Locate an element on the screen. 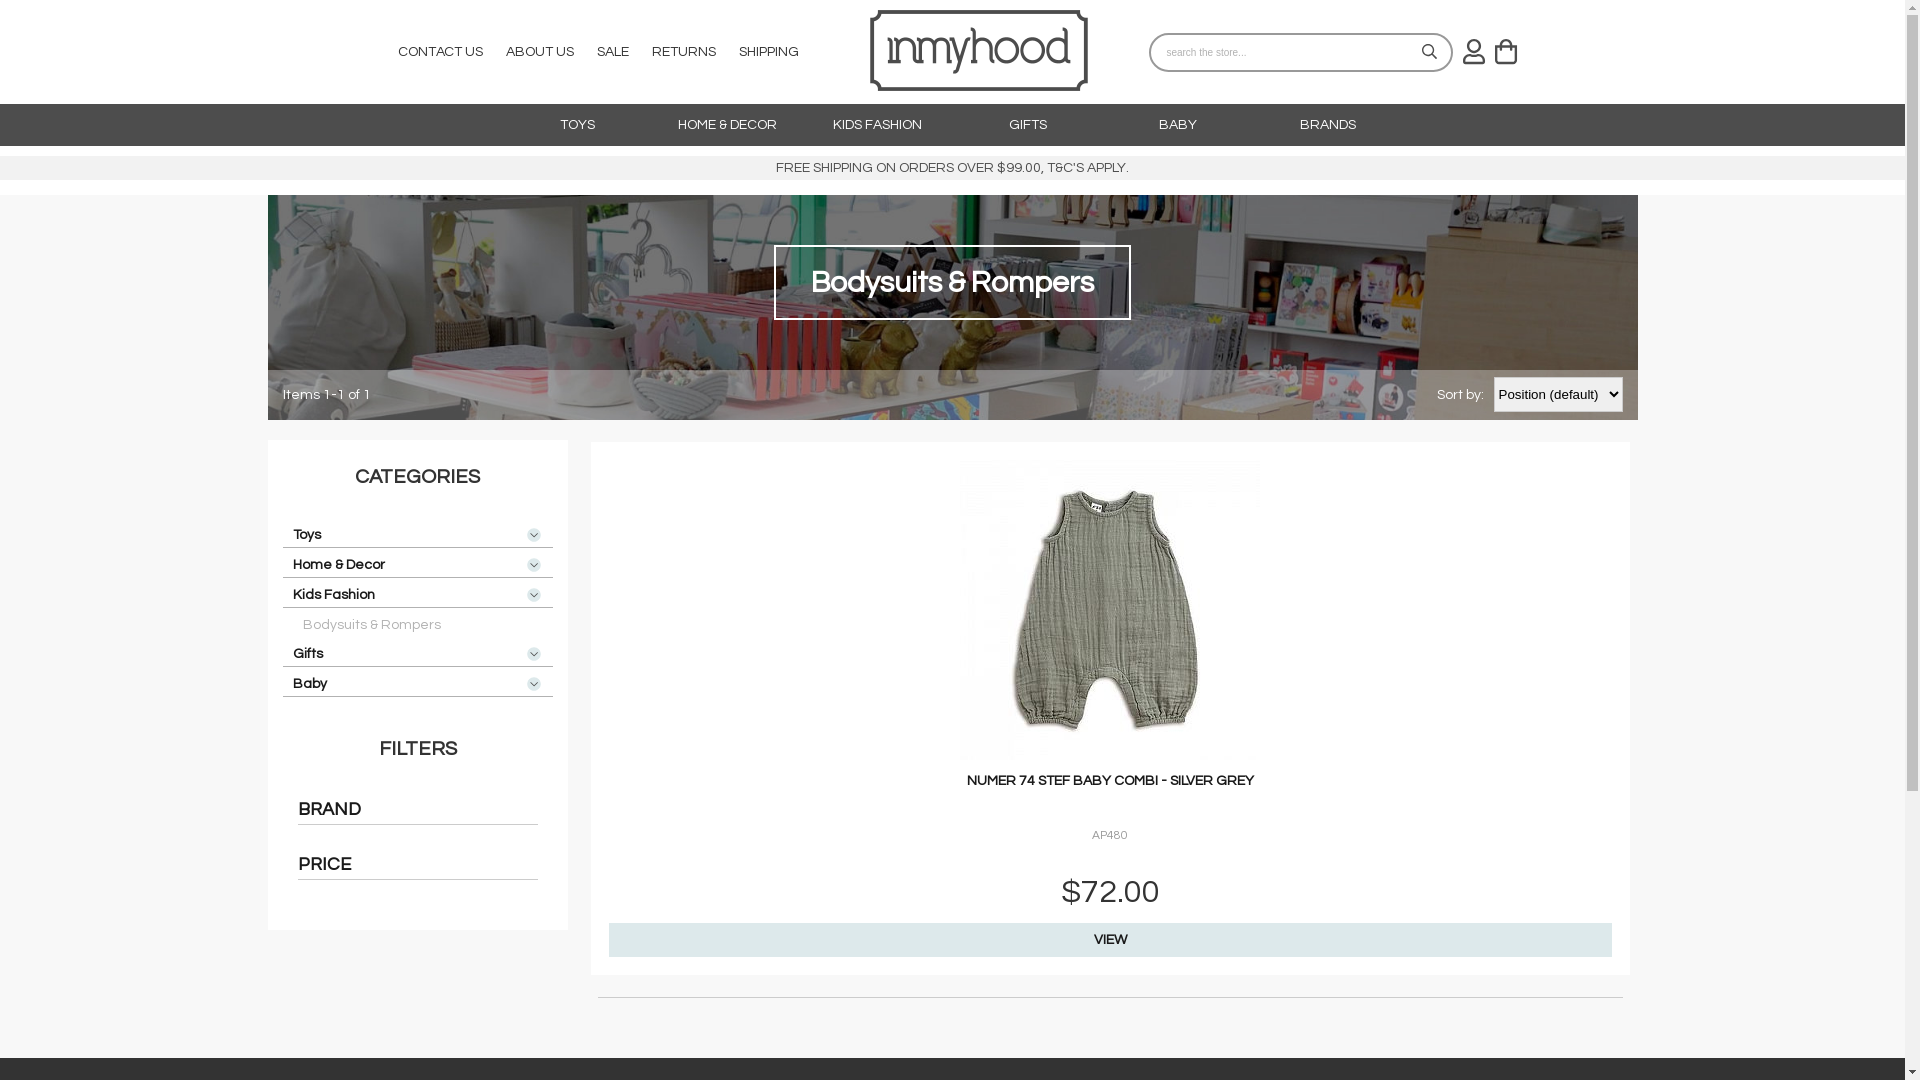  SHIPPING is located at coordinates (768, 52).